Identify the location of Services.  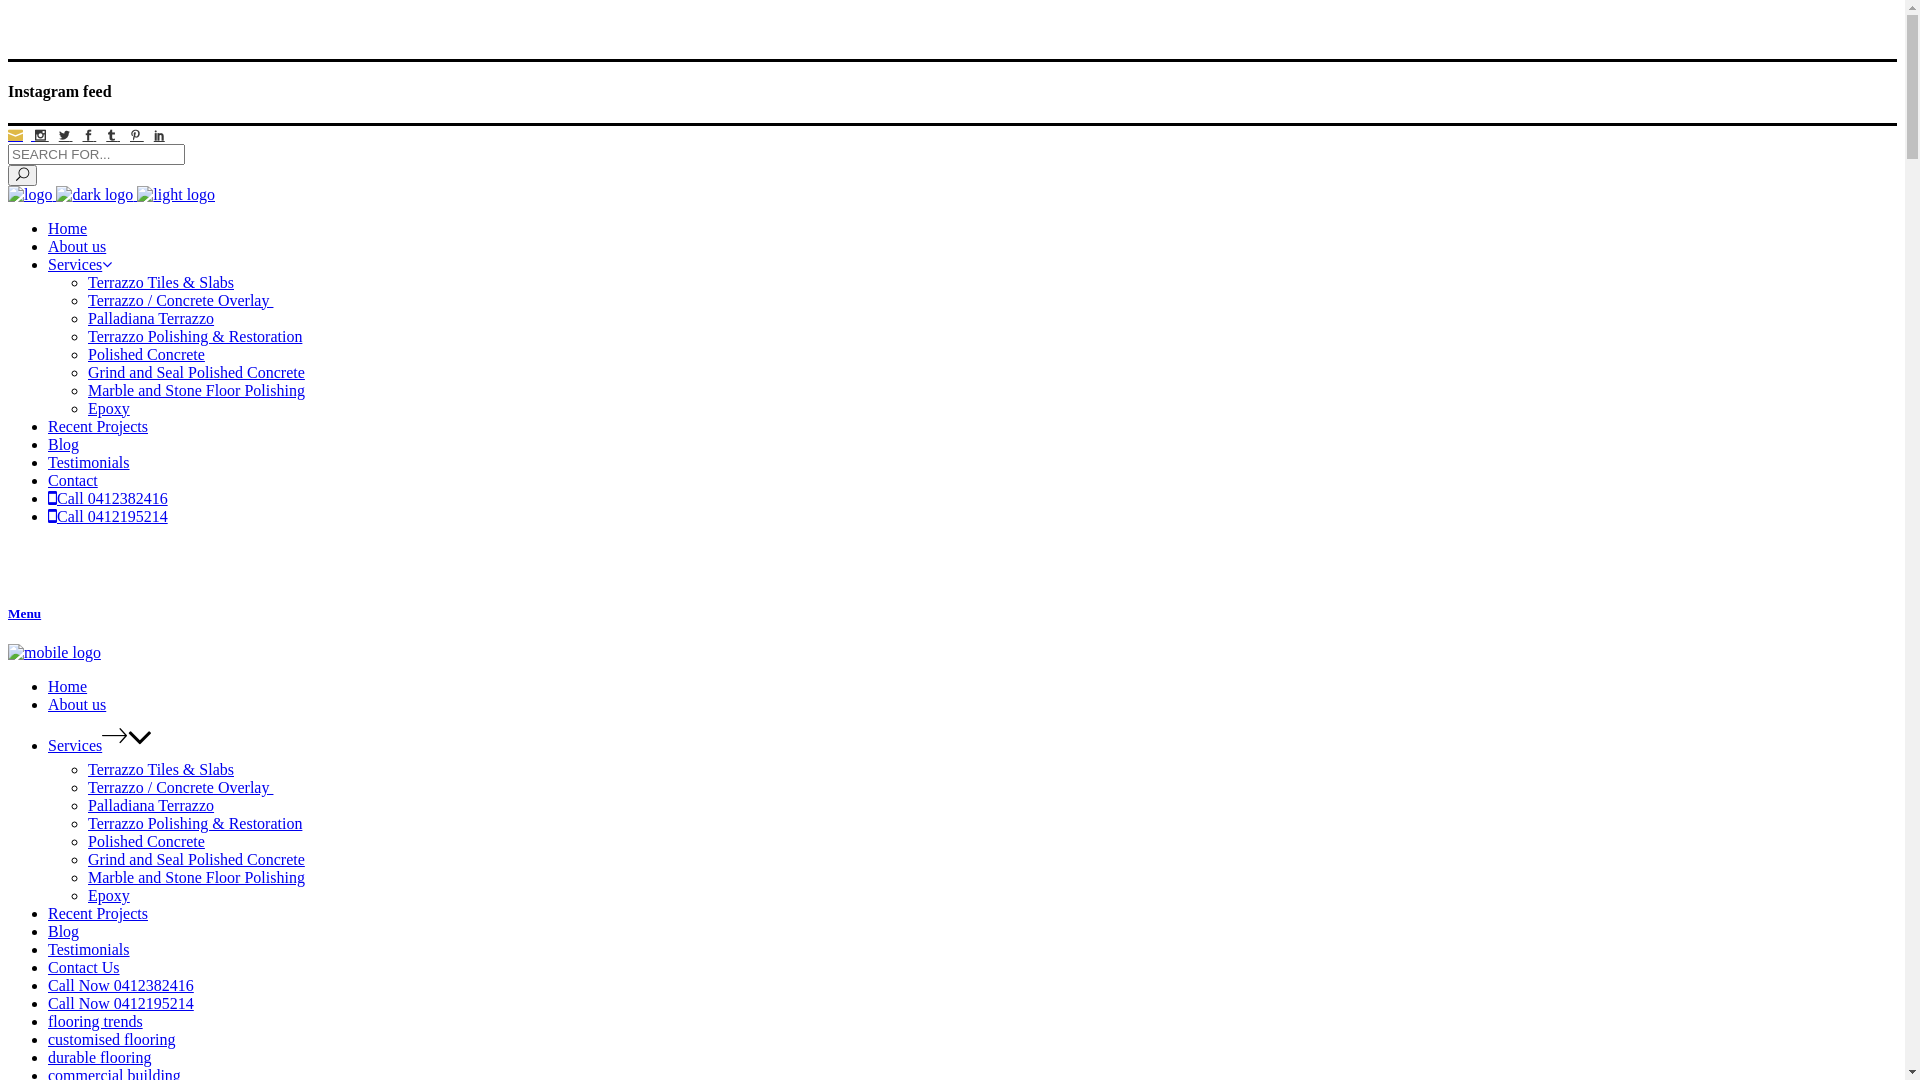
(75, 746).